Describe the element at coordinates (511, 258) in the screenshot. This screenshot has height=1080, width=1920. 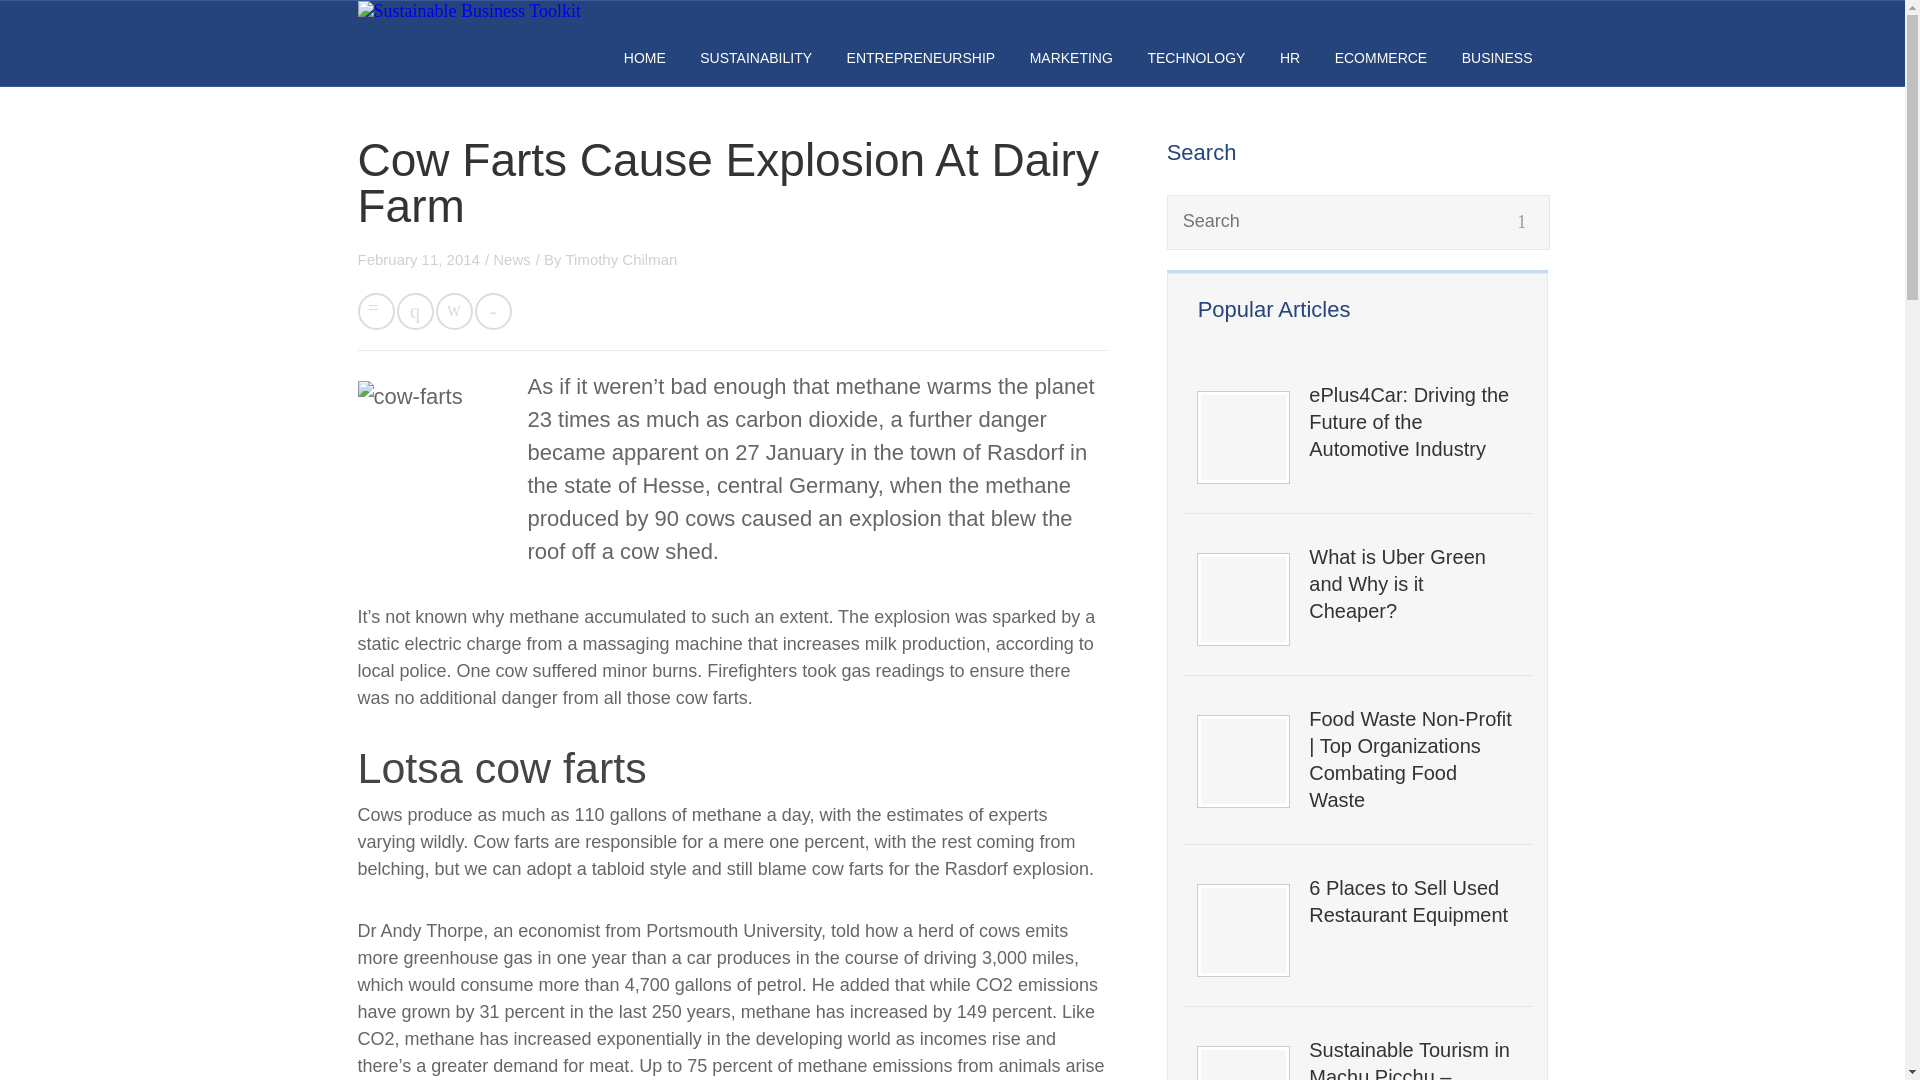
I see `News` at that location.